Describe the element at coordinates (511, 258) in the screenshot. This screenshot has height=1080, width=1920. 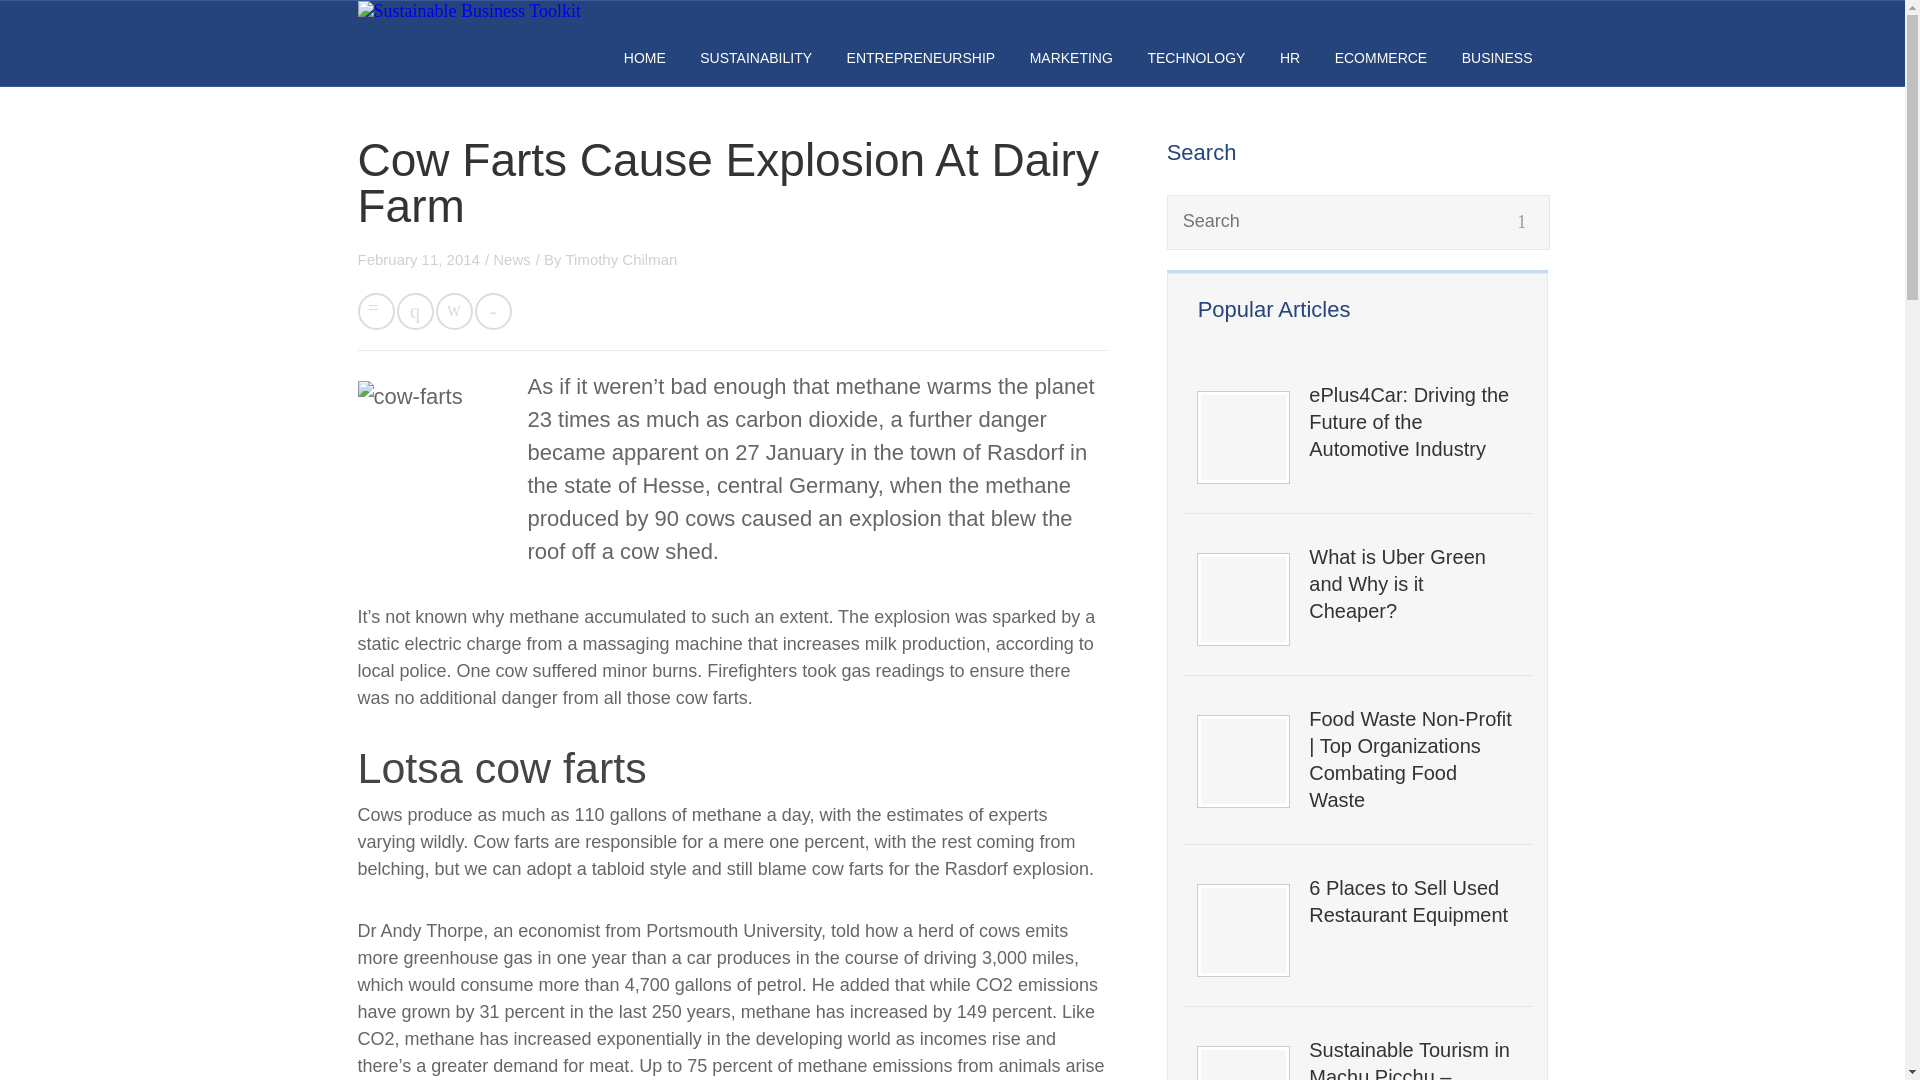
I see `News` at that location.